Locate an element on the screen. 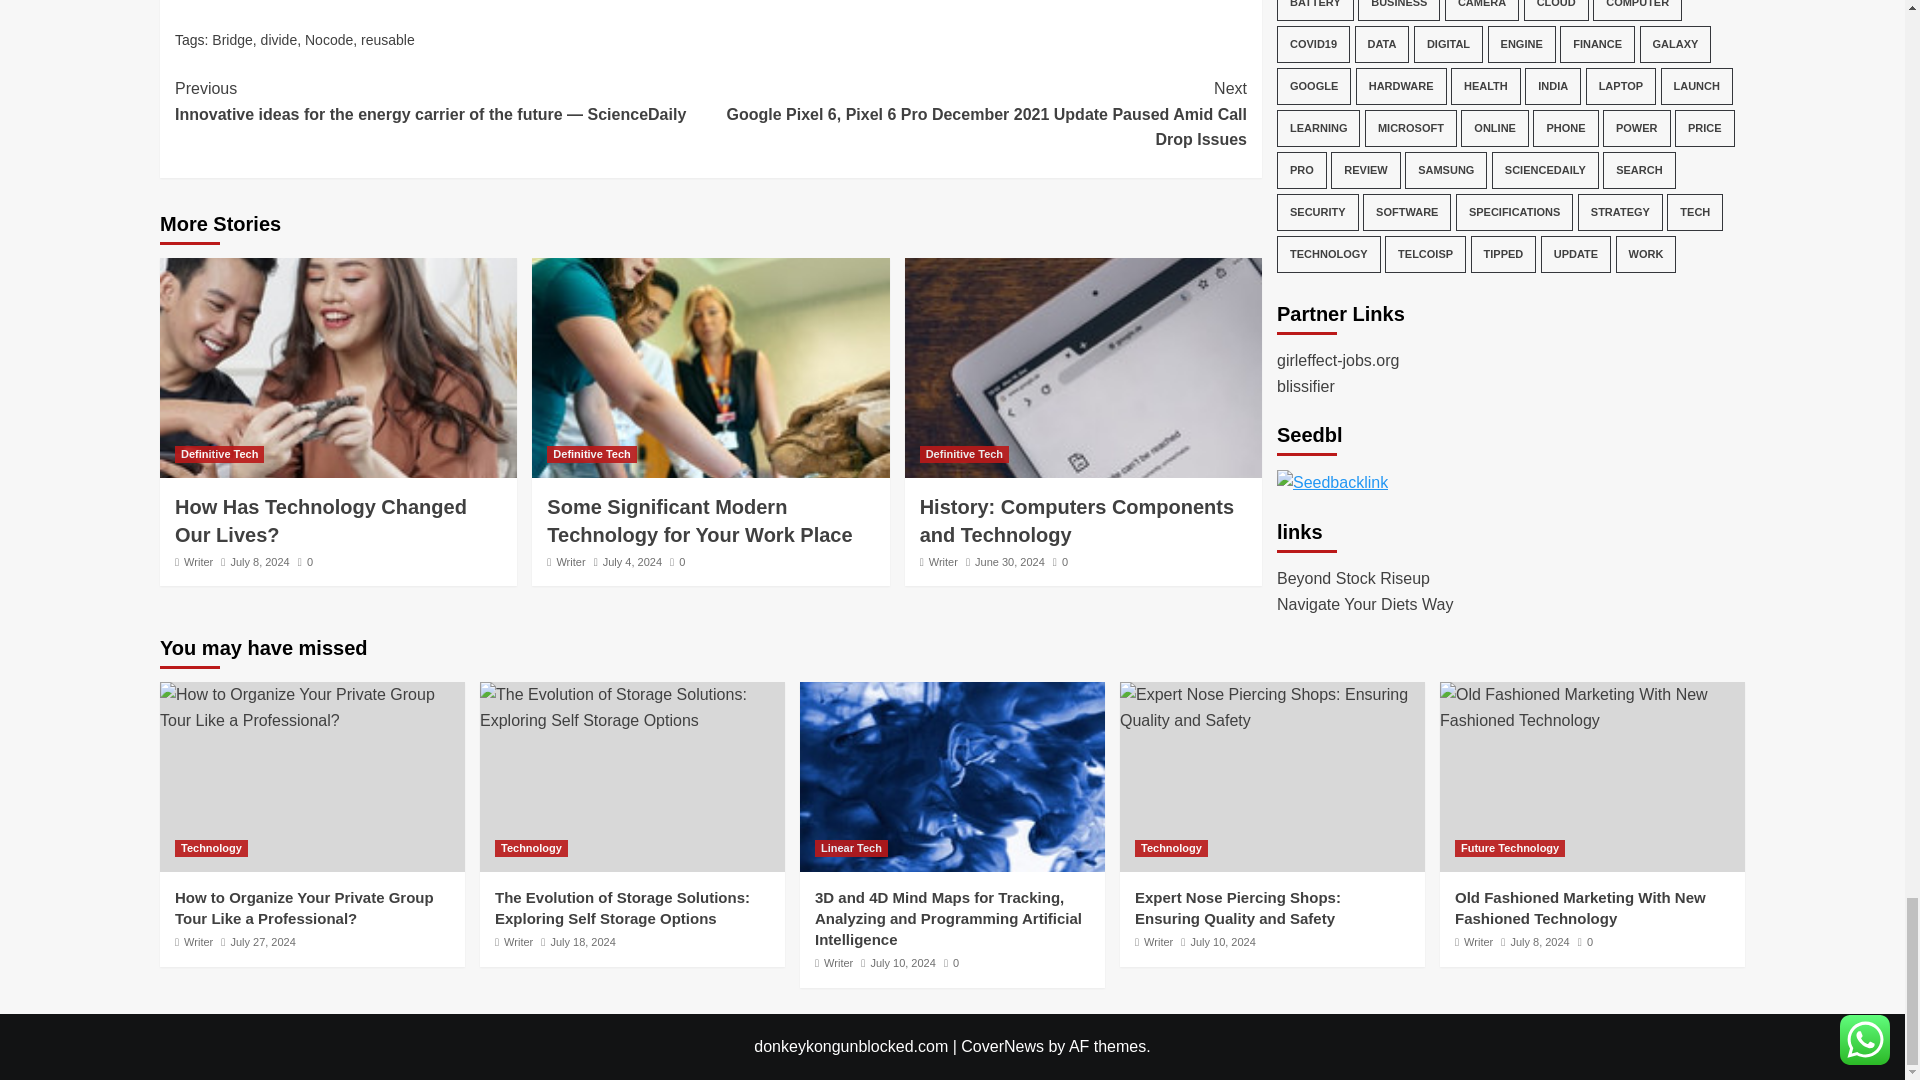  How Has Technology Changed Our Lives? is located at coordinates (320, 520).